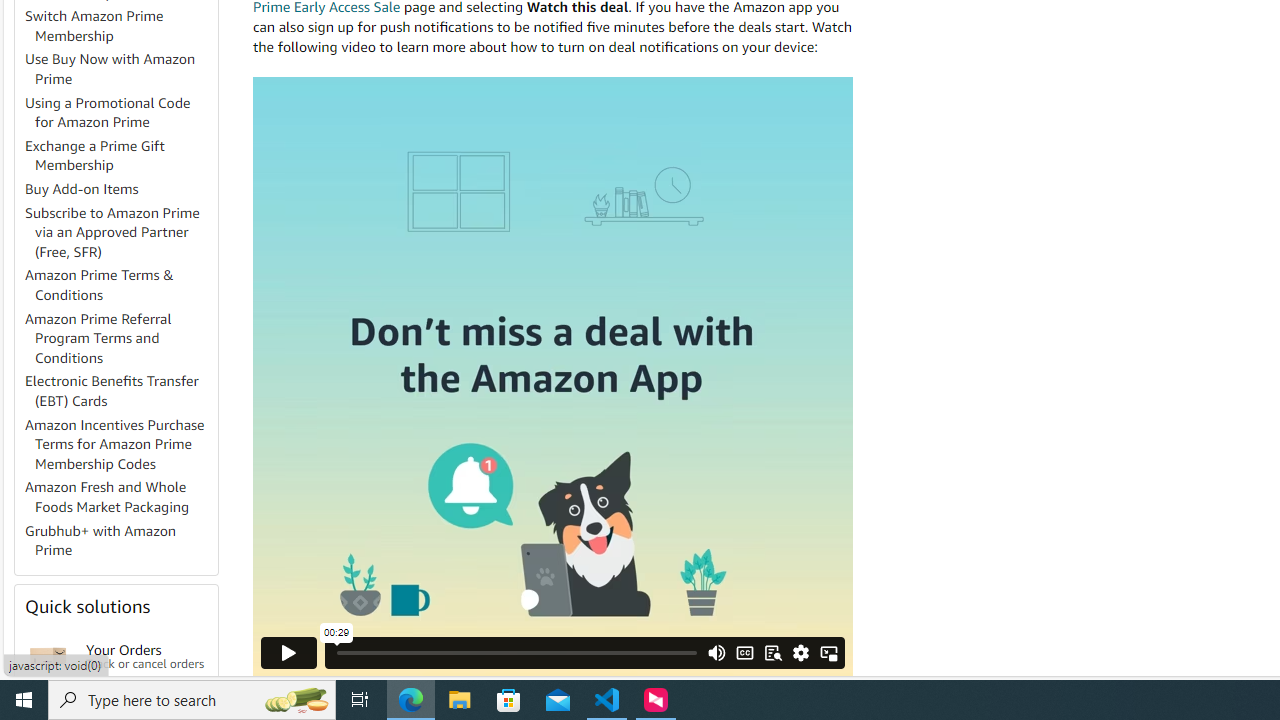 This screenshot has width=1280, height=720. Describe the element at coordinates (120, 112) in the screenshot. I see `Using a Promotional Code for Amazon Prime` at that location.